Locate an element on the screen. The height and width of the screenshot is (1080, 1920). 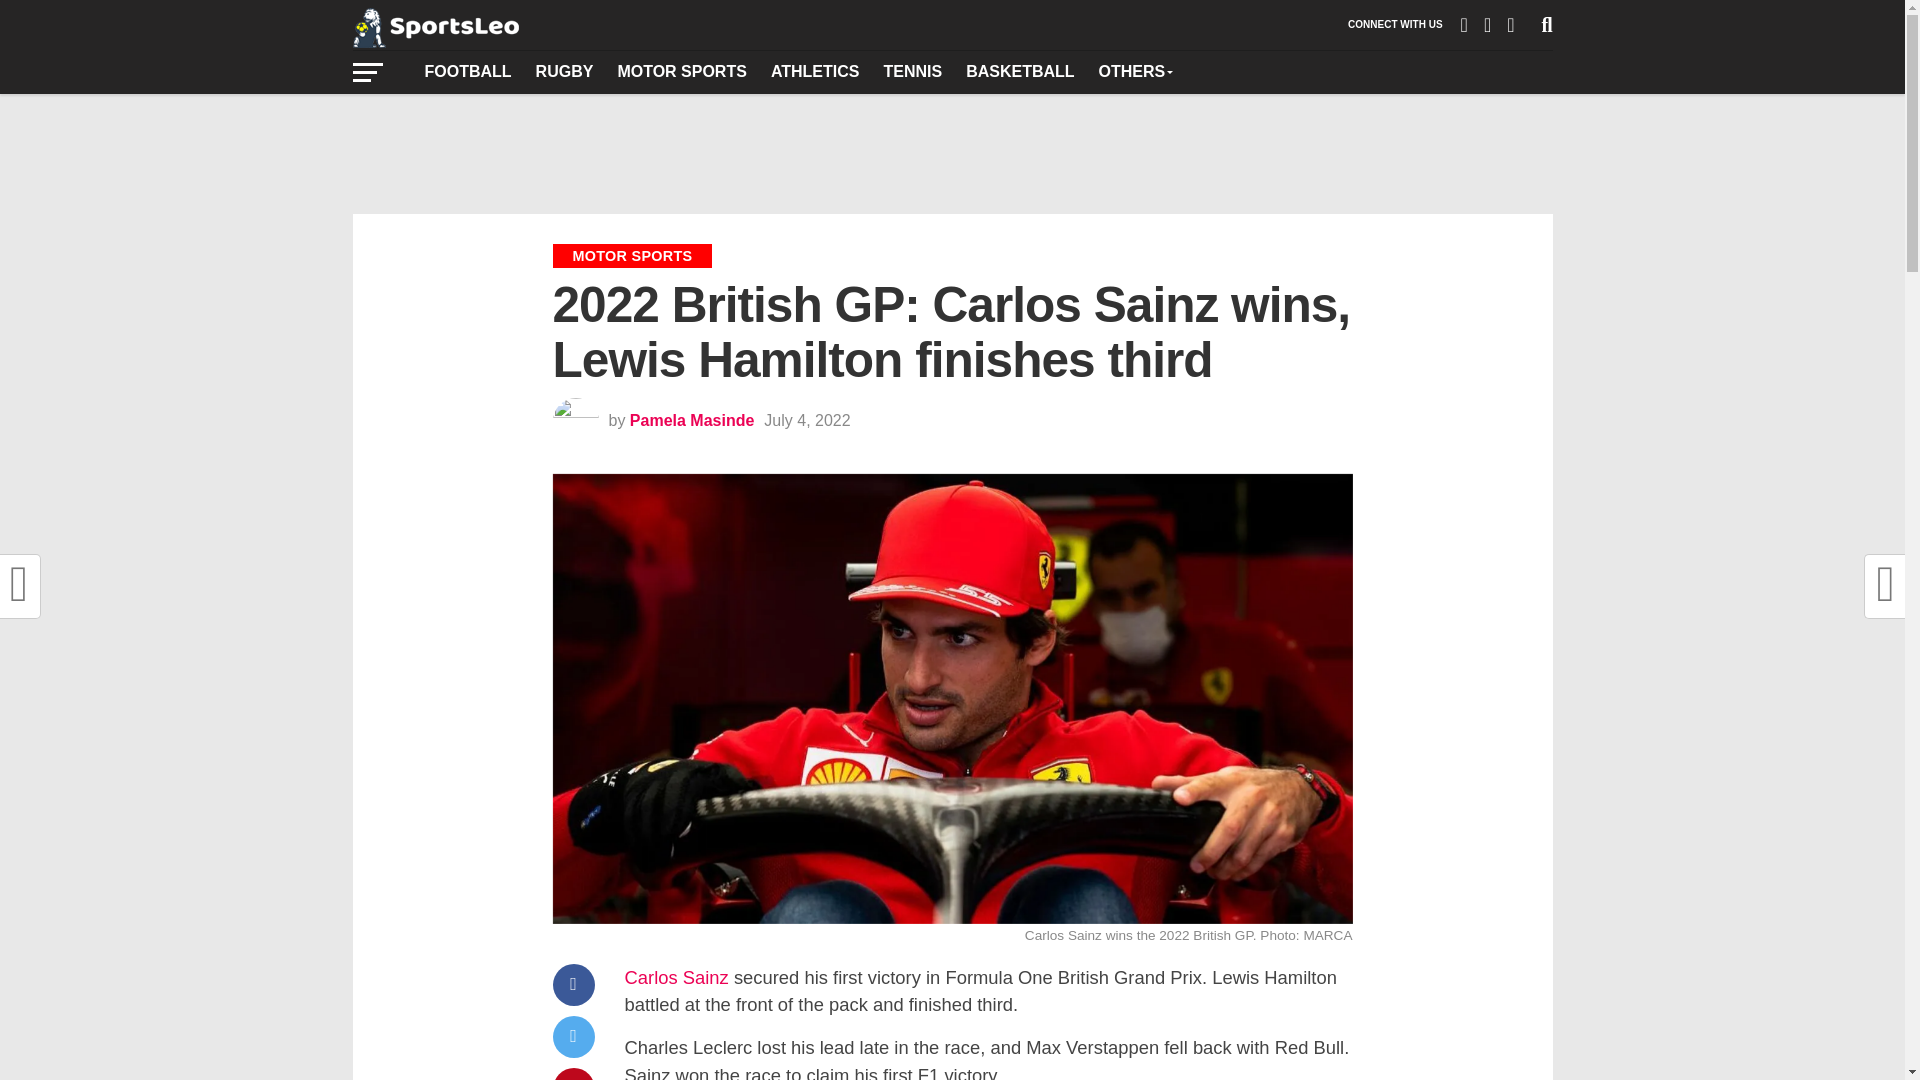
TENNIS is located at coordinates (912, 71).